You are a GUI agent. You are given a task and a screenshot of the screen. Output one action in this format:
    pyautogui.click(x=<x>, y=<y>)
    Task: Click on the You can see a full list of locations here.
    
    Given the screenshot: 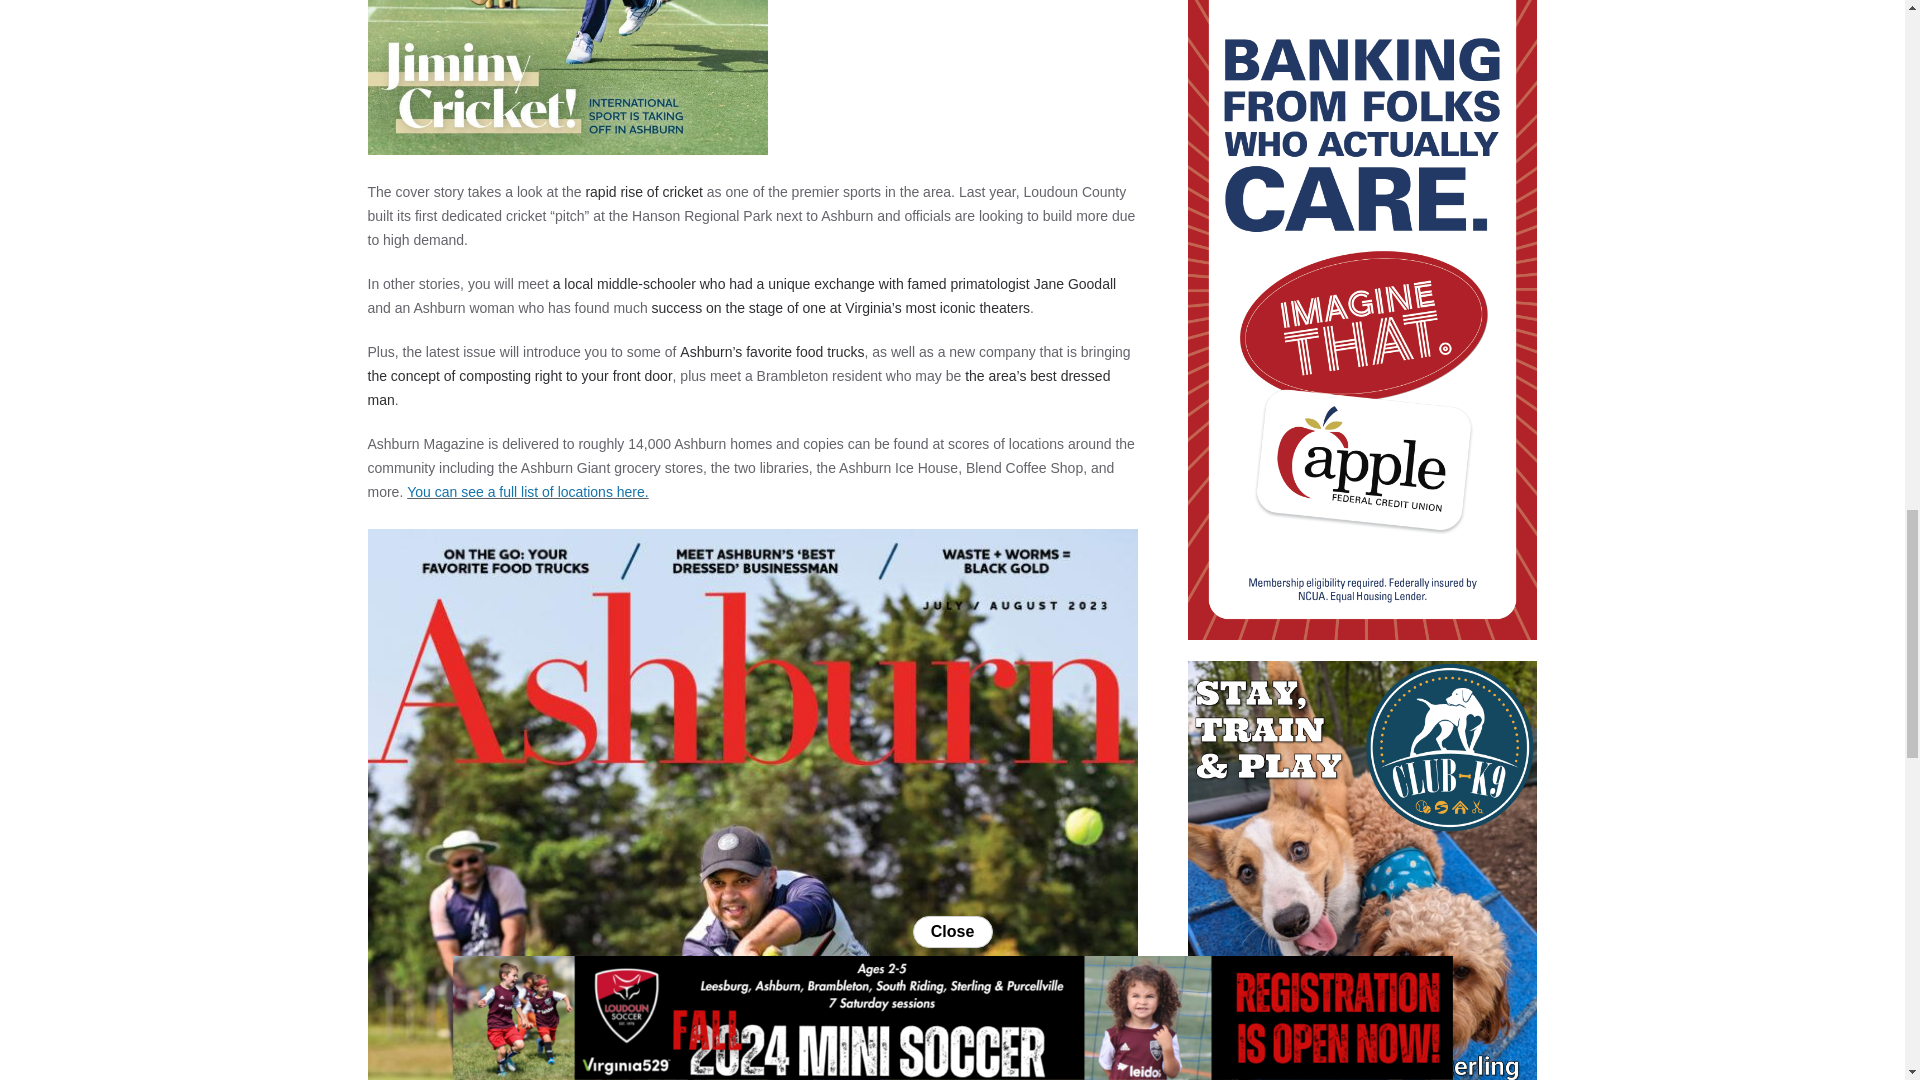 What is the action you would take?
    pyautogui.click(x=528, y=492)
    